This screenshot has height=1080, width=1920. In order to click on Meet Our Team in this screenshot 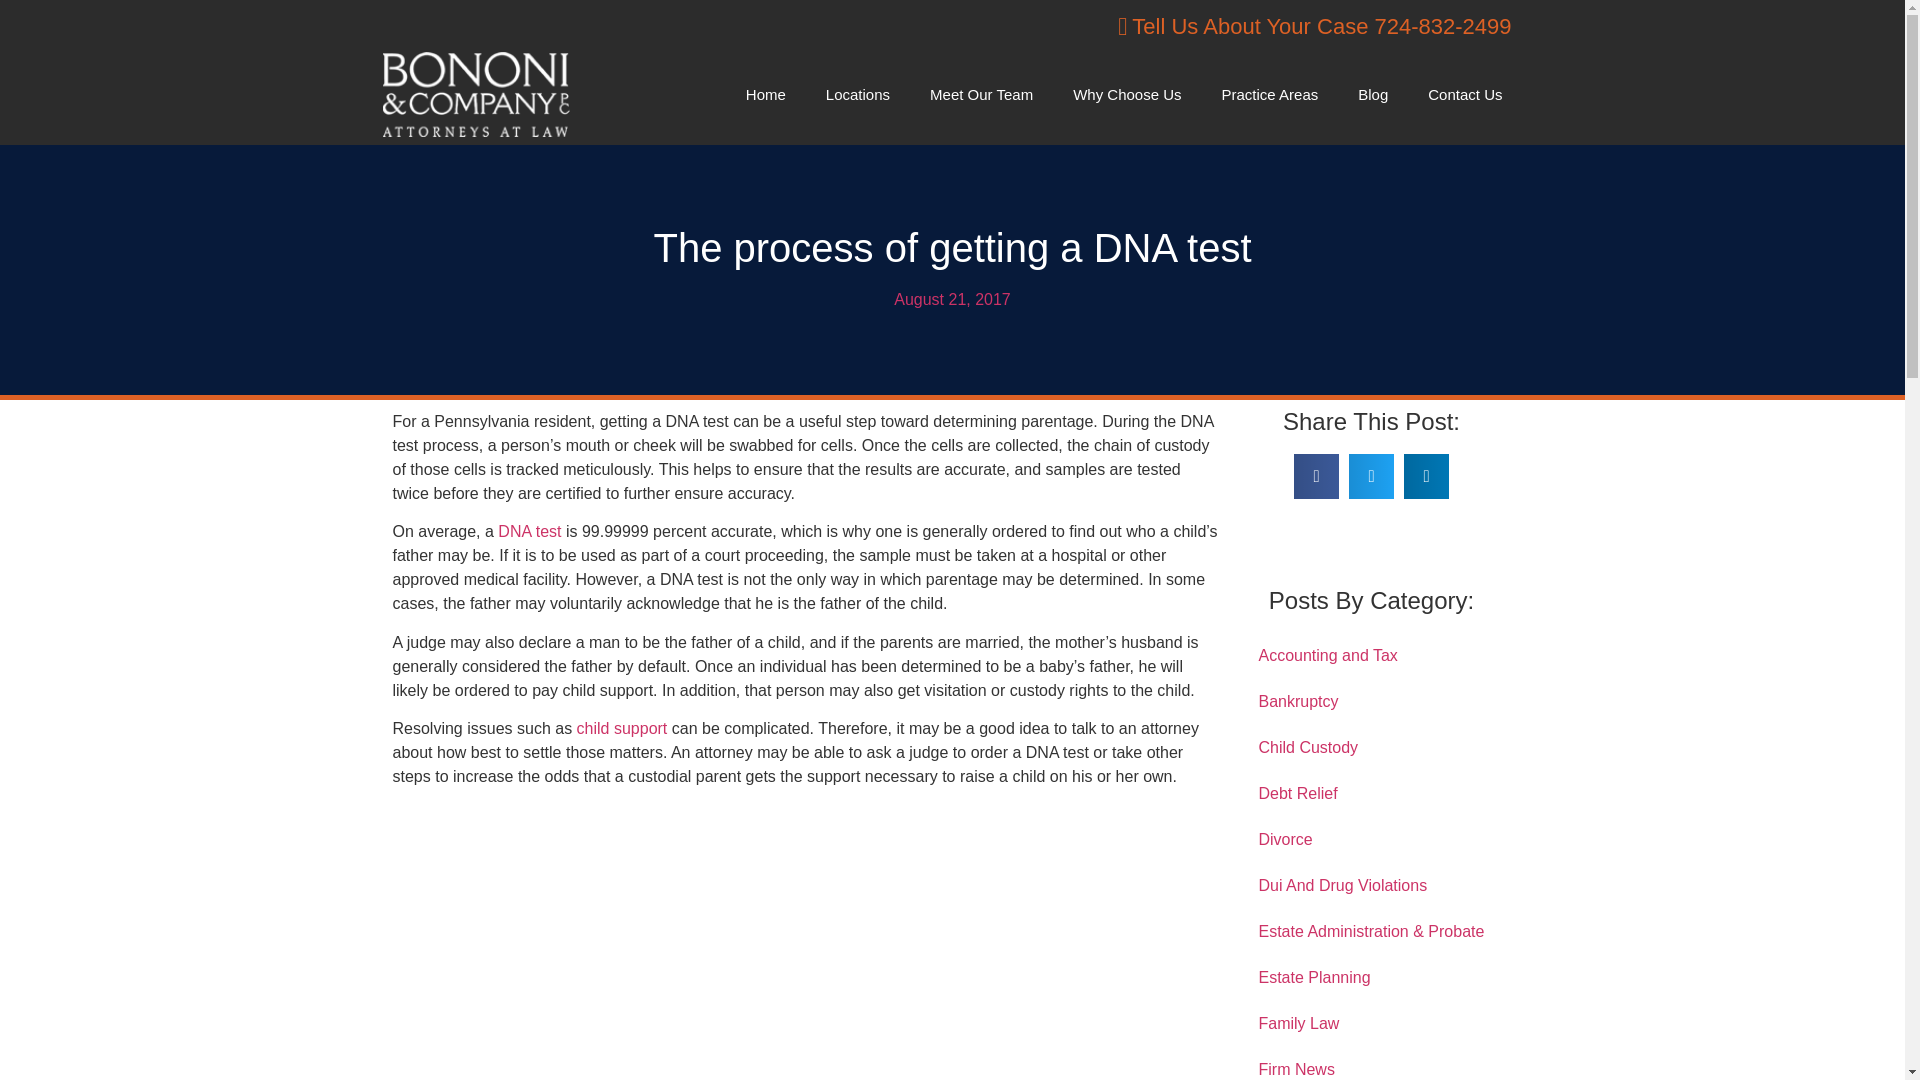, I will do `click(981, 94)`.